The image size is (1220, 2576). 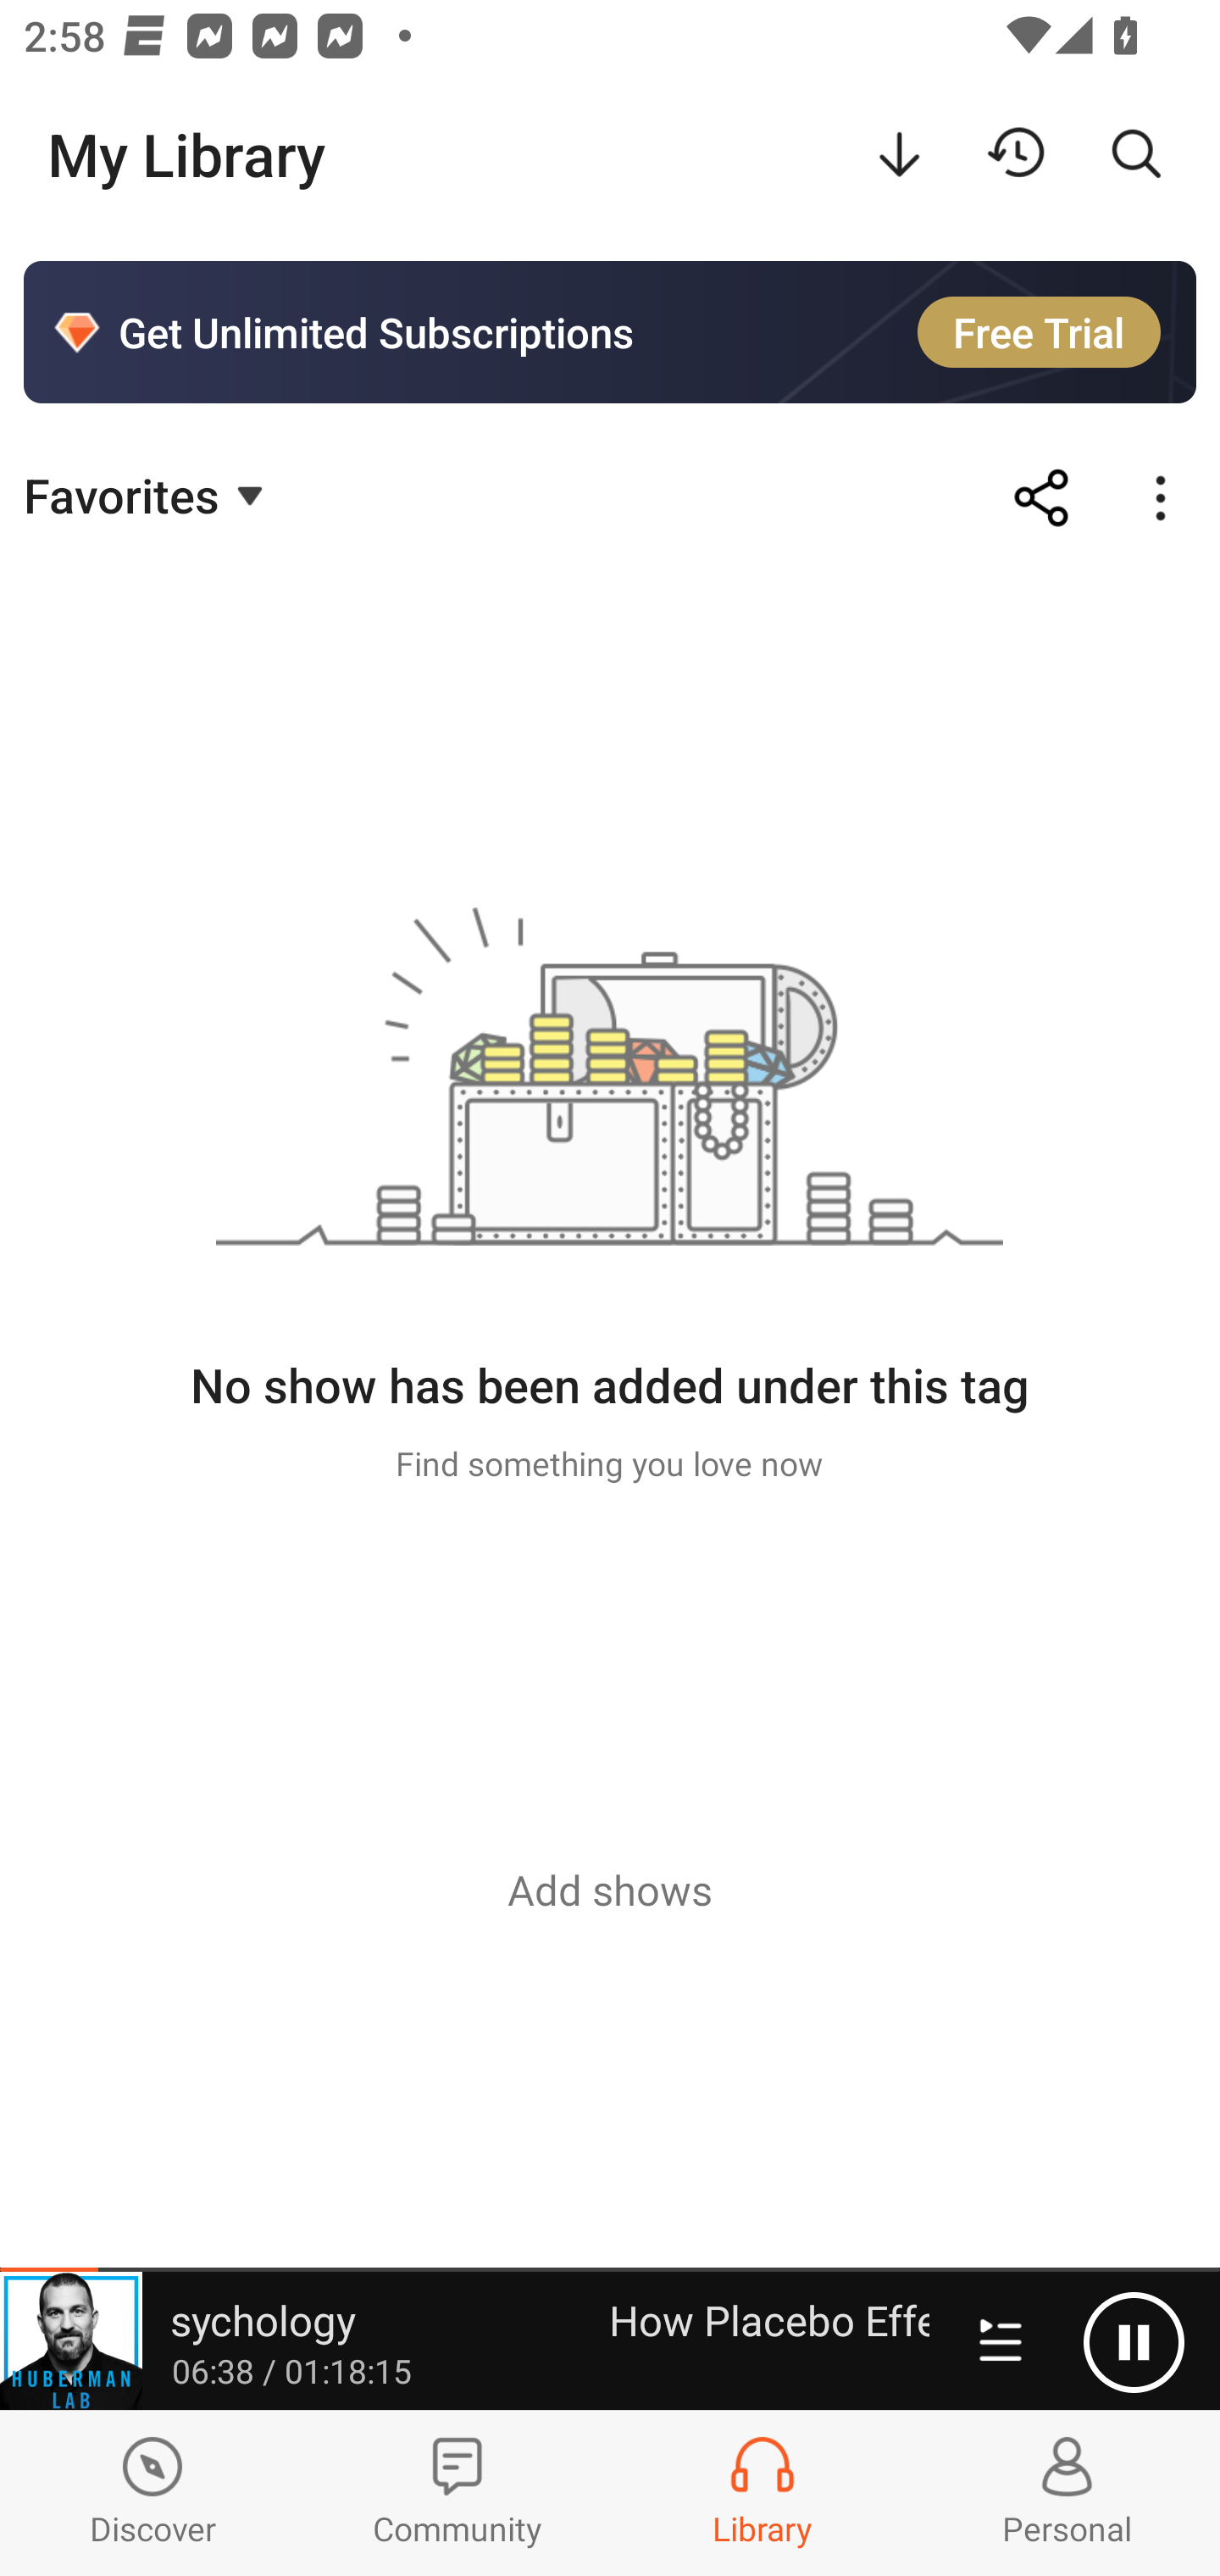 I want to click on Pause, so click(x=1134, y=2342).